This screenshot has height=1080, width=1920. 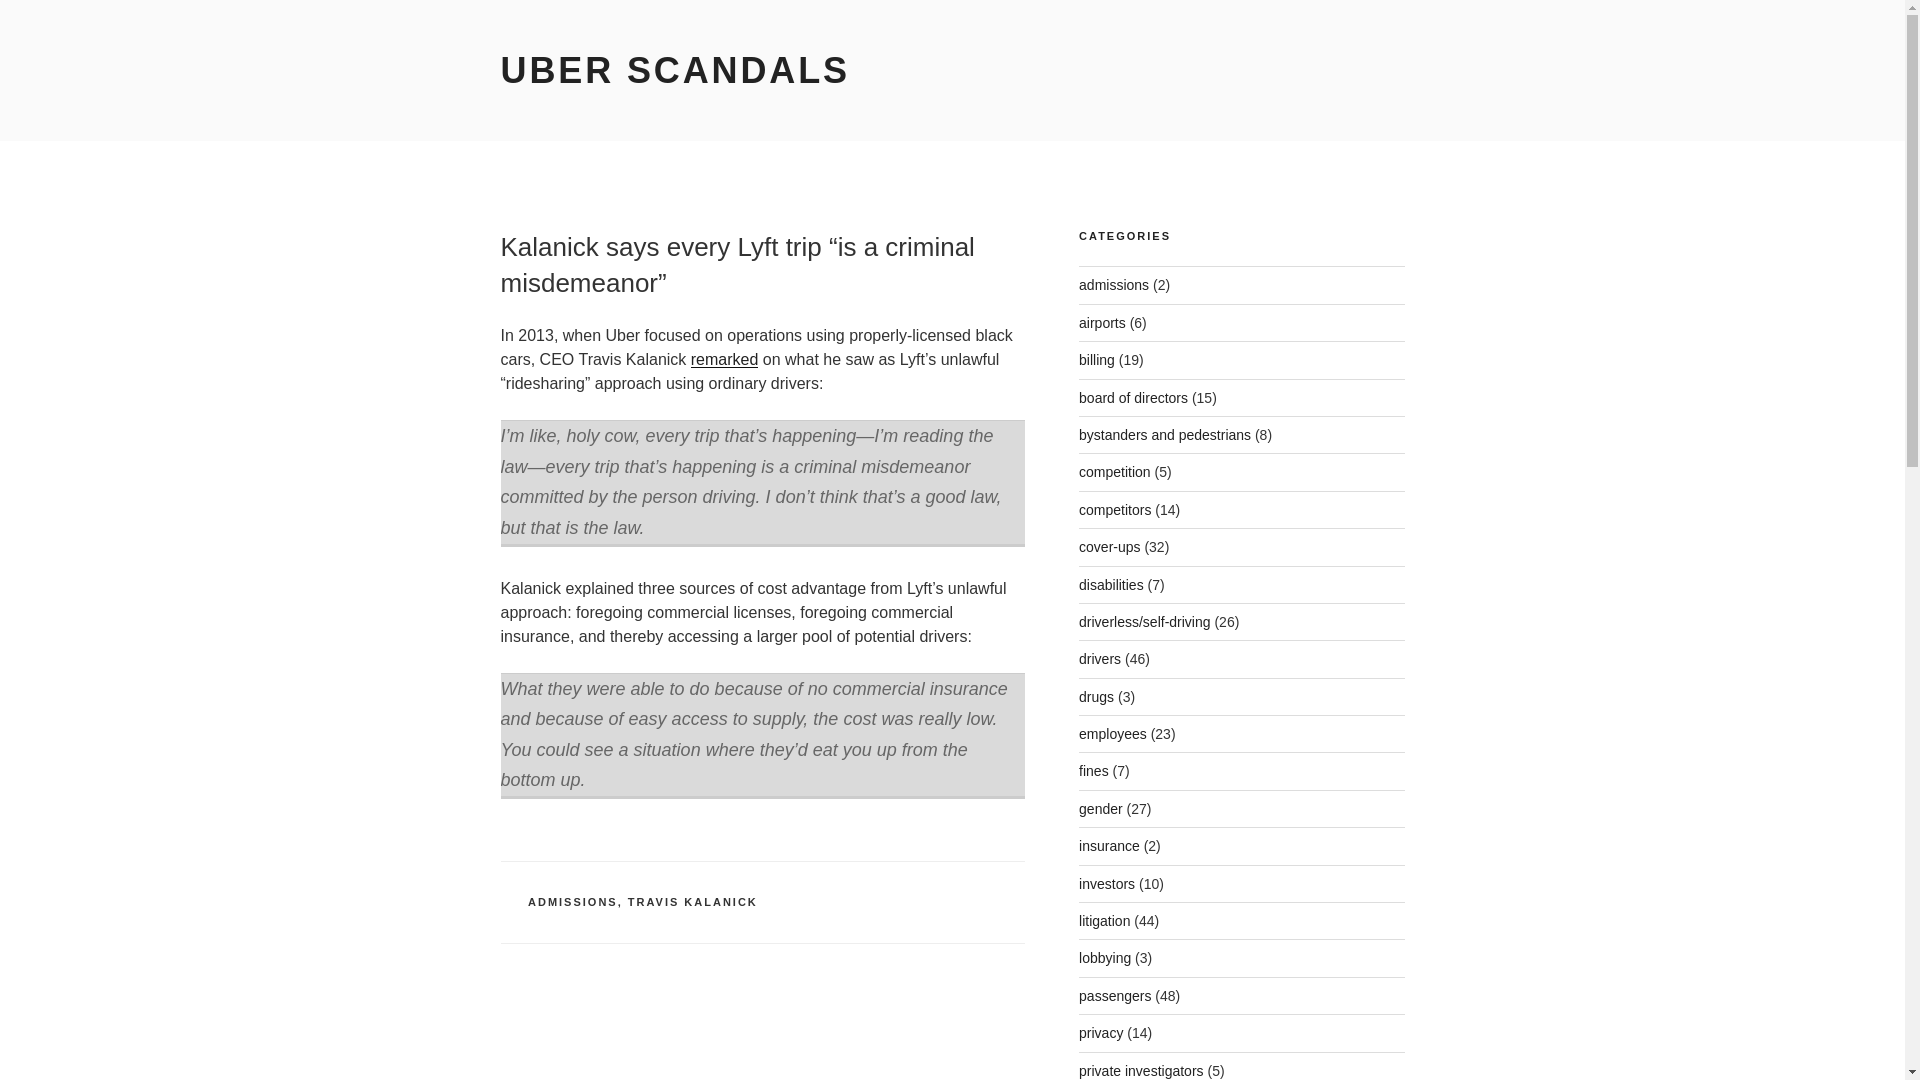 What do you see at coordinates (1110, 546) in the screenshot?
I see `cover-ups` at bounding box center [1110, 546].